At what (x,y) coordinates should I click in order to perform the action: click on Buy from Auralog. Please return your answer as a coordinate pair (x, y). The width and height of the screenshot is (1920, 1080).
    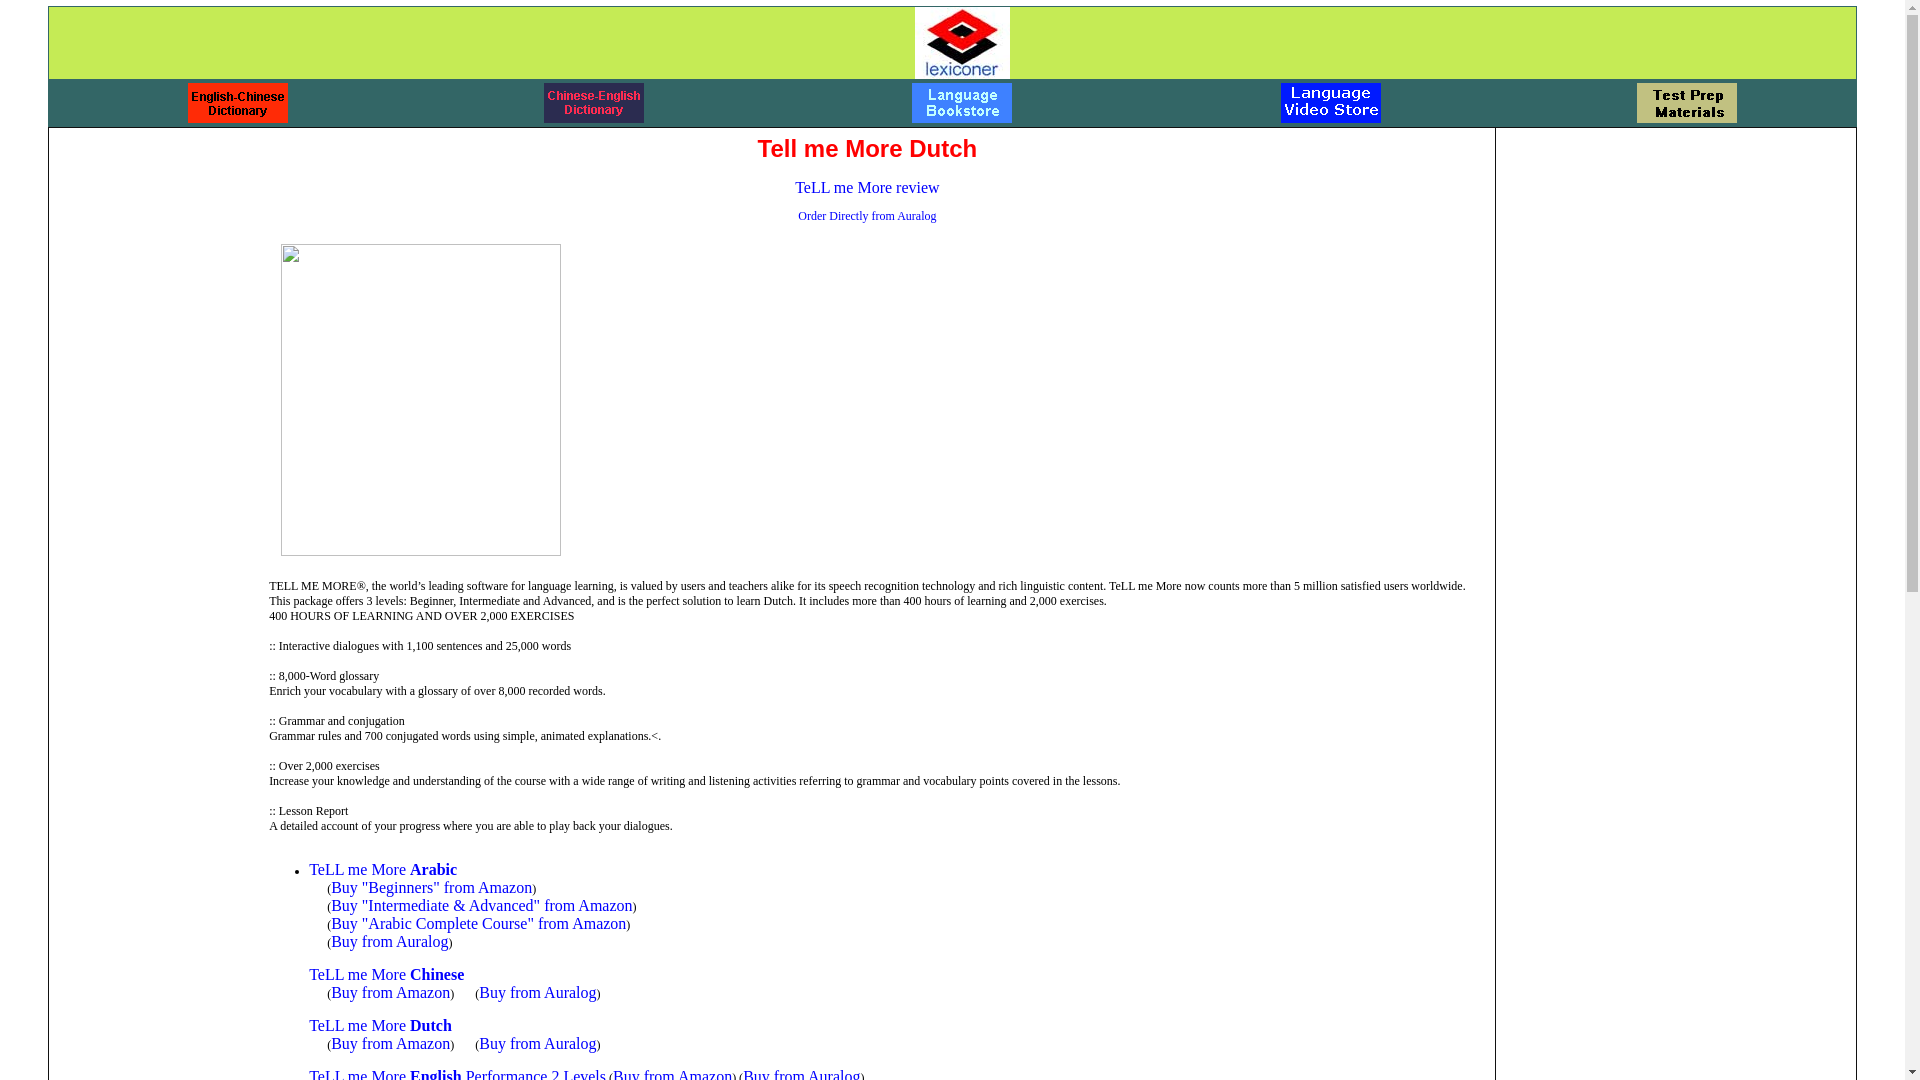
    Looking at the image, I should click on (388, 942).